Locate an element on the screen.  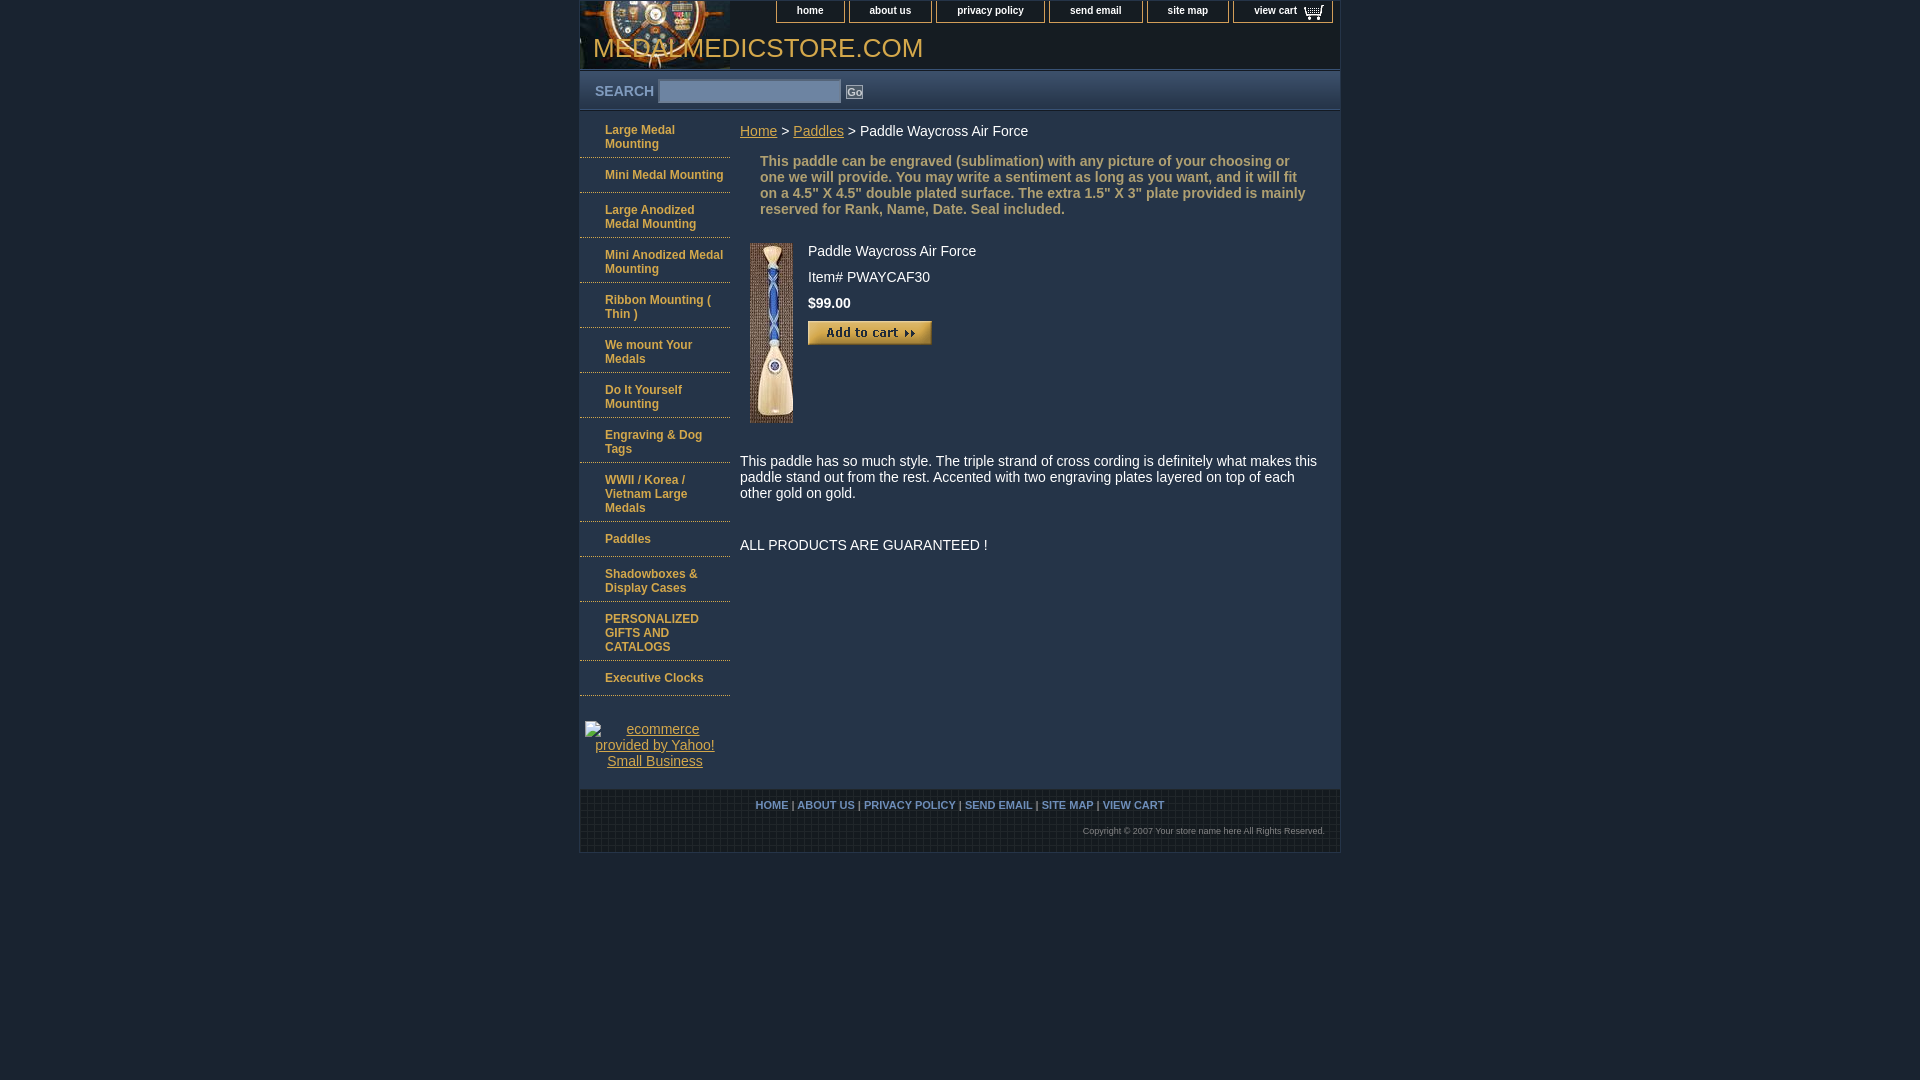
Home is located at coordinates (758, 131).